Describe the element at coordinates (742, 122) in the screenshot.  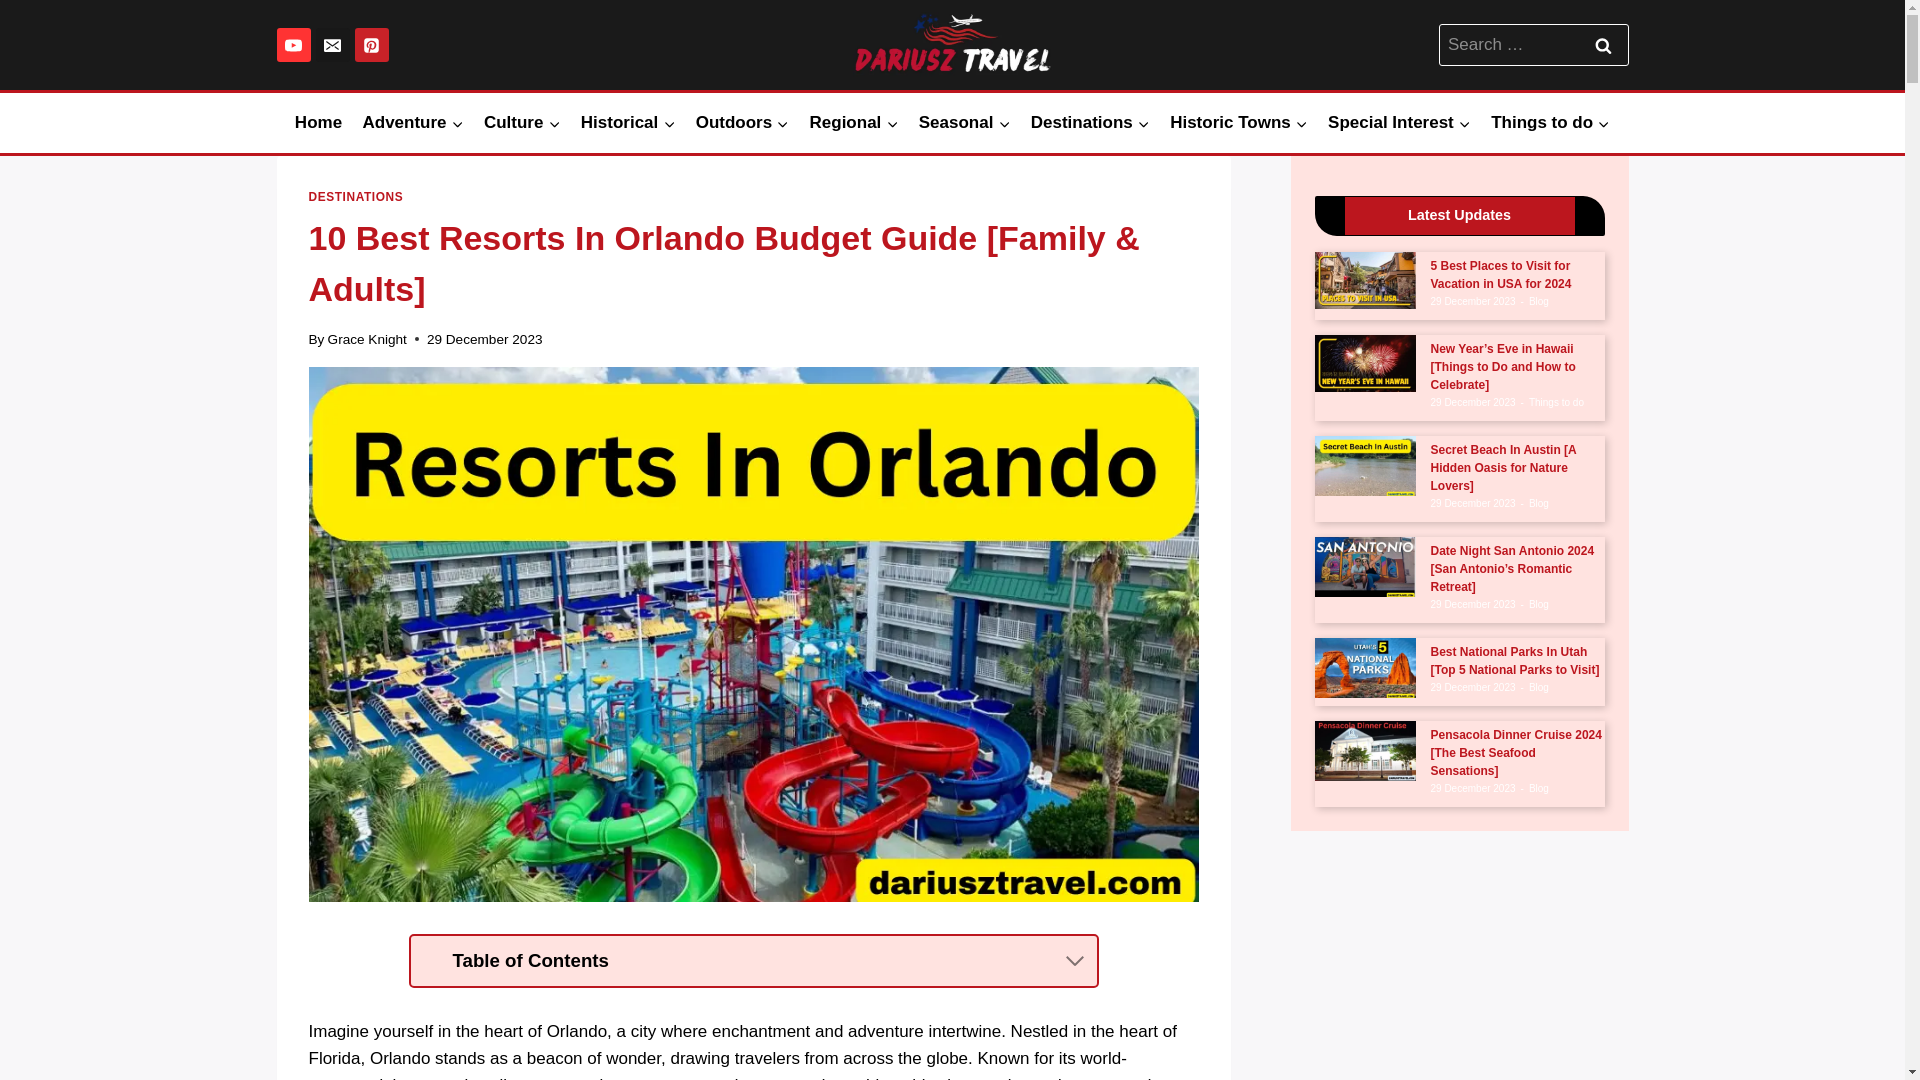
I see `Outdoors` at that location.